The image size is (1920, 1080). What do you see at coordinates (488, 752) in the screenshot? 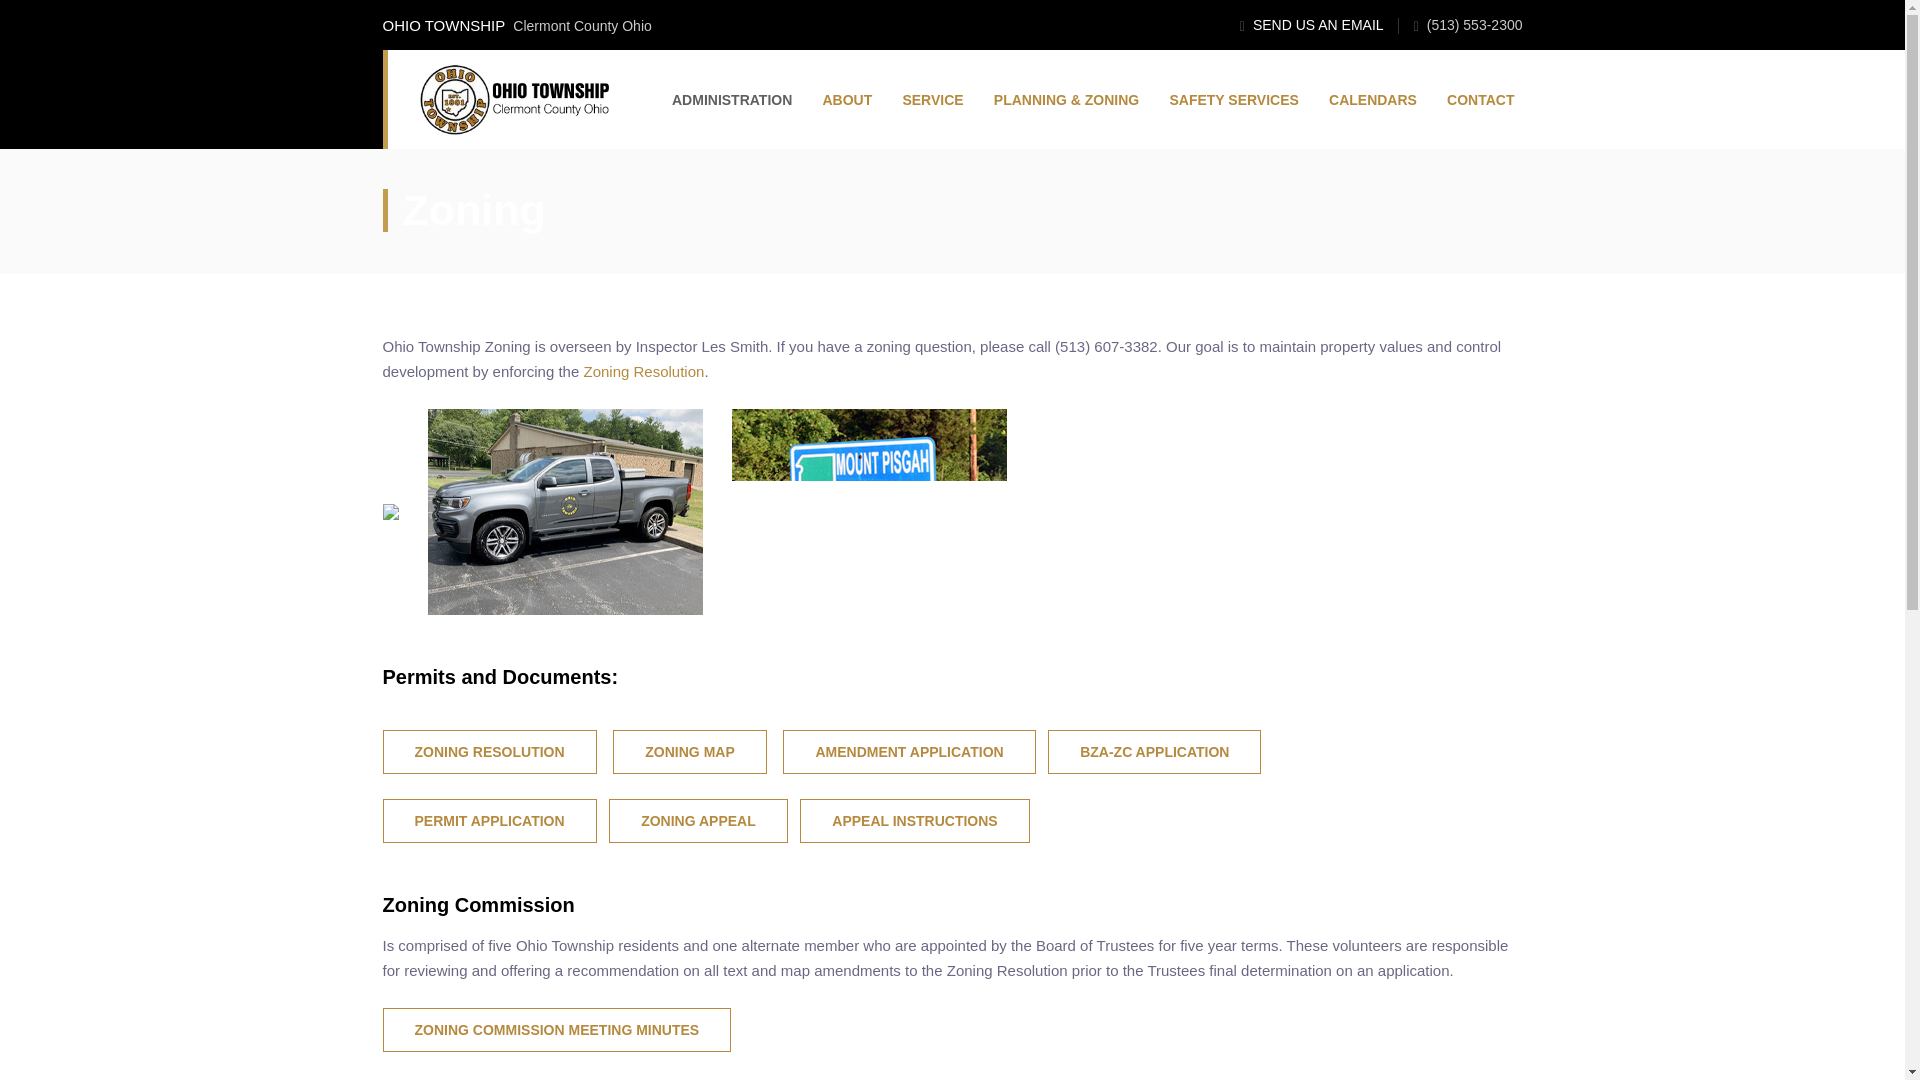
I see `ZONING RESOLUTION` at bounding box center [488, 752].